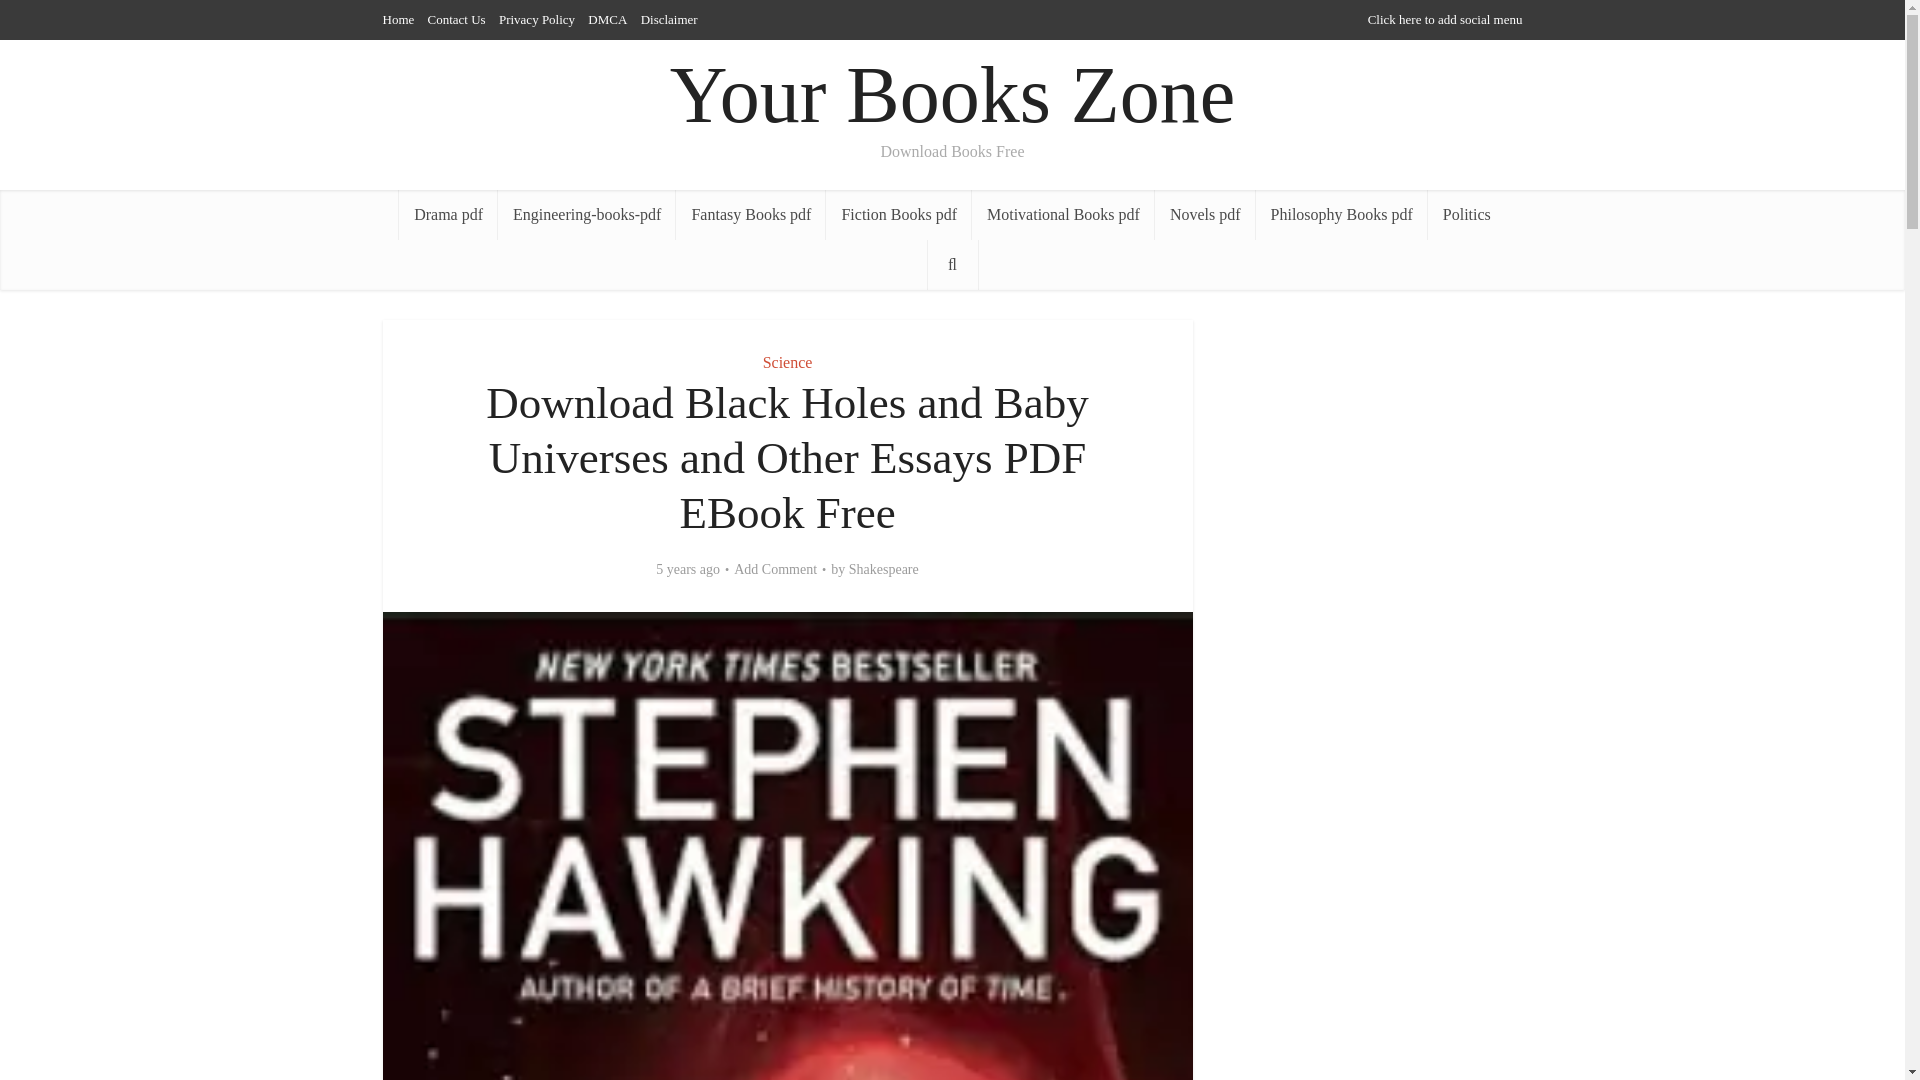  Describe the element at coordinates (670, 19) in the screenshot. I see `Disclaimer` at that location.